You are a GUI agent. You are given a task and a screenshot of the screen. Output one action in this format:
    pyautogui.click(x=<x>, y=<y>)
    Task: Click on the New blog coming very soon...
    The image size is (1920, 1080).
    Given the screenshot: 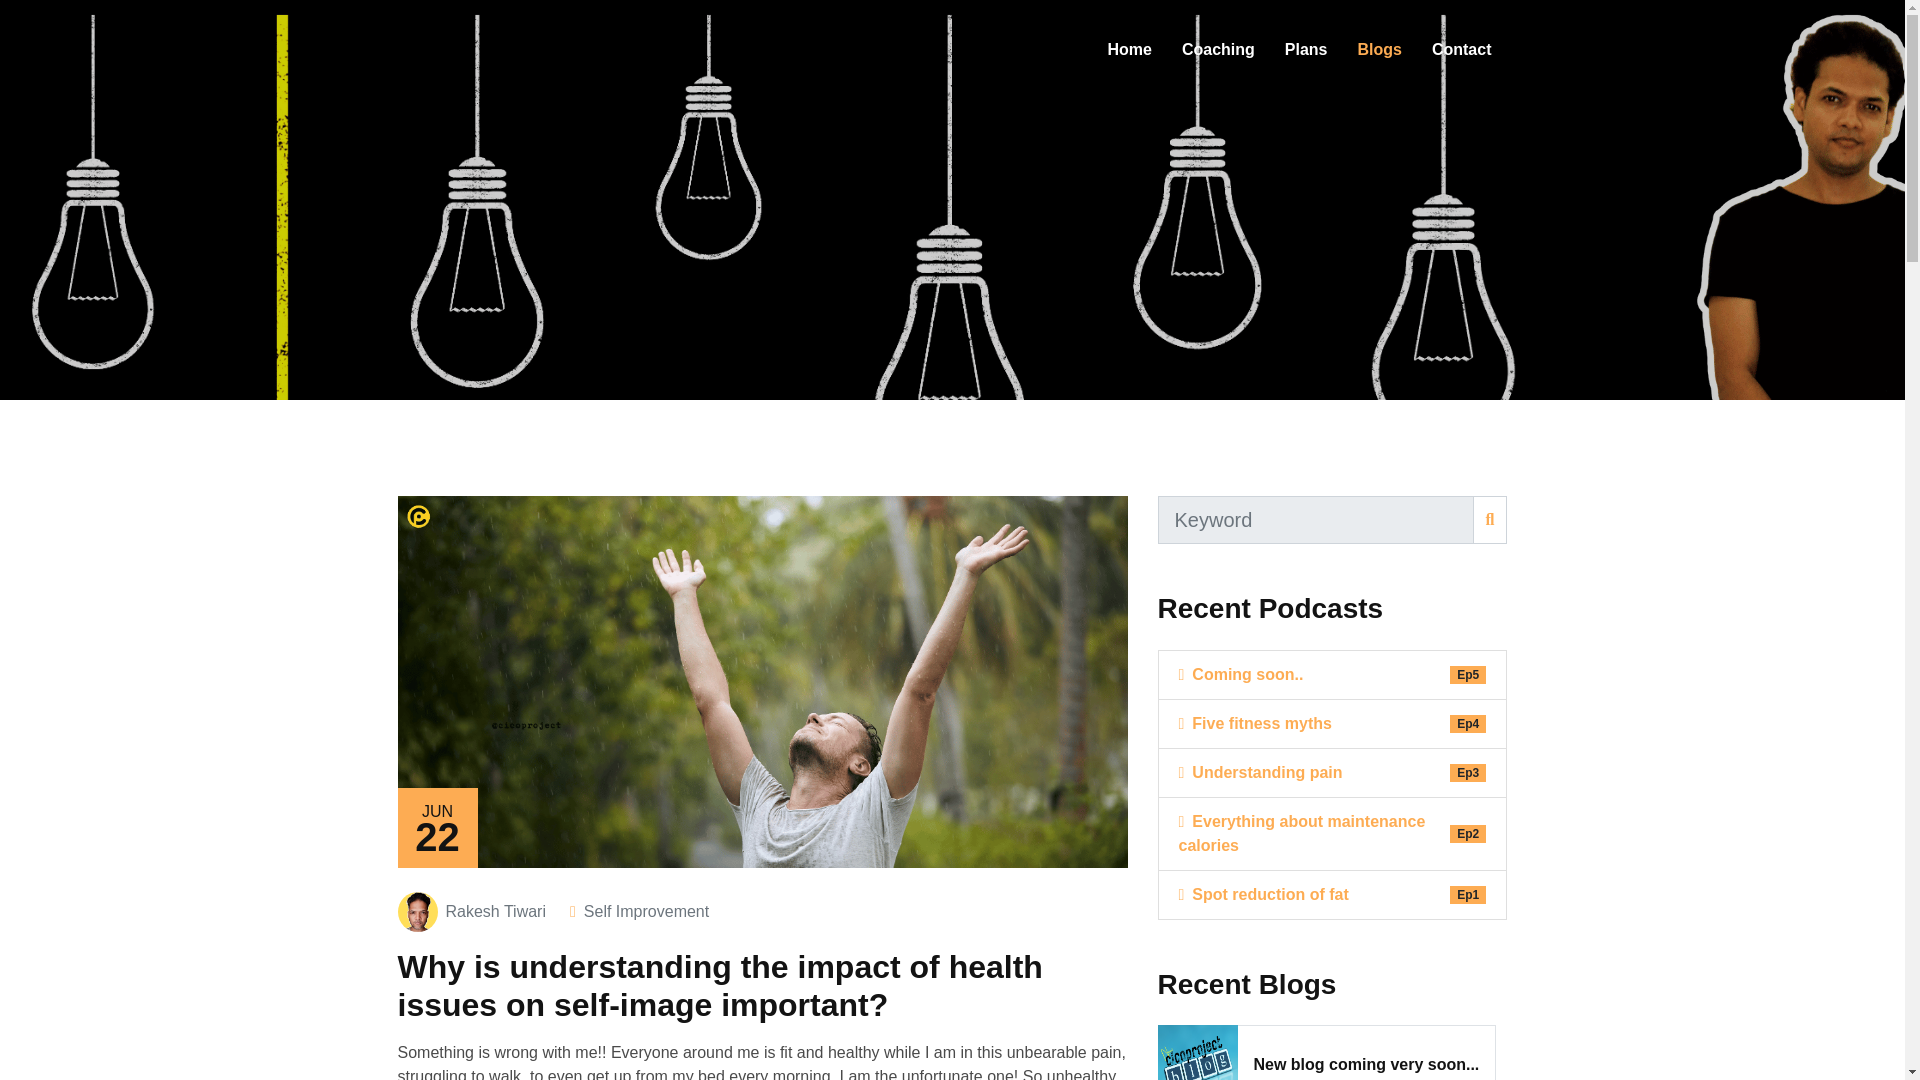 What is the action you would take?
    pyautogui.click(x=1366, y=1064)
    